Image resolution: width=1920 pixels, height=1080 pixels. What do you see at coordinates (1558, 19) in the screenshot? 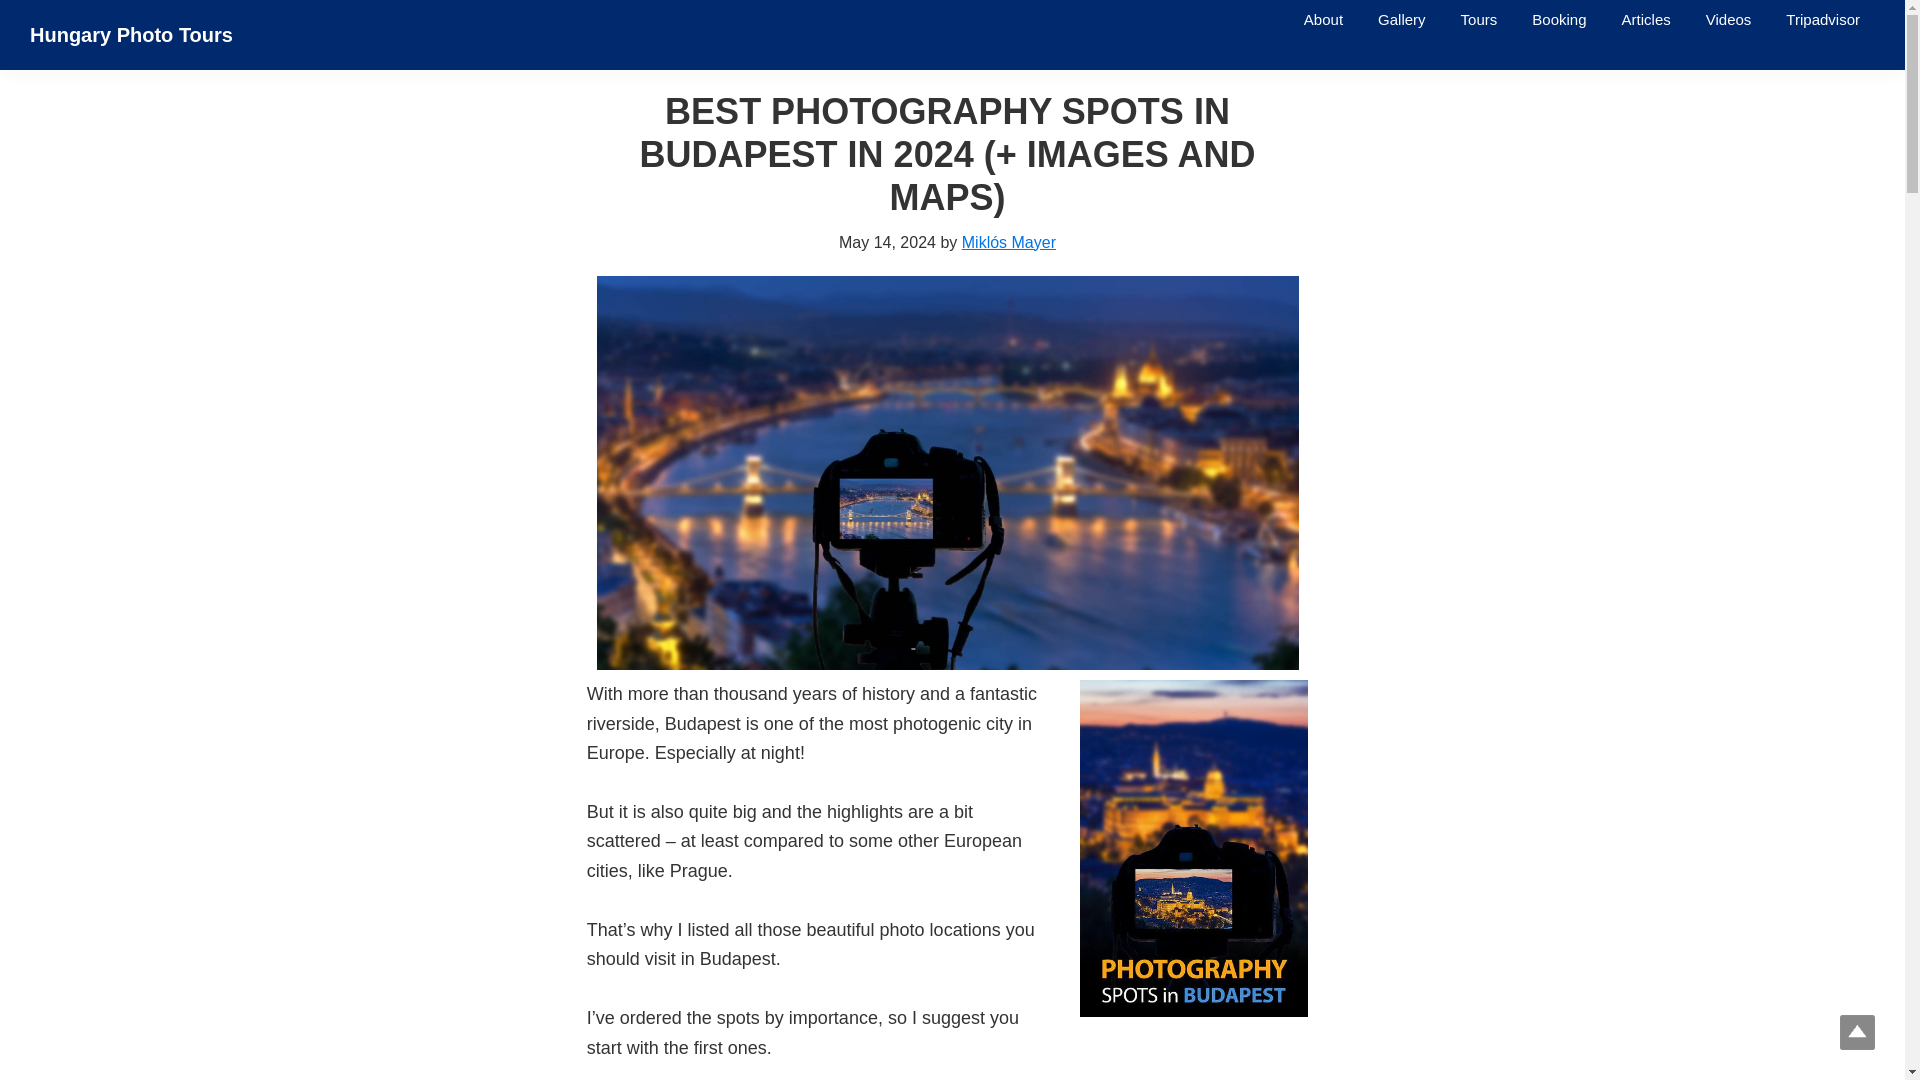
I see `Booking` at bounding box center [1558, 19].